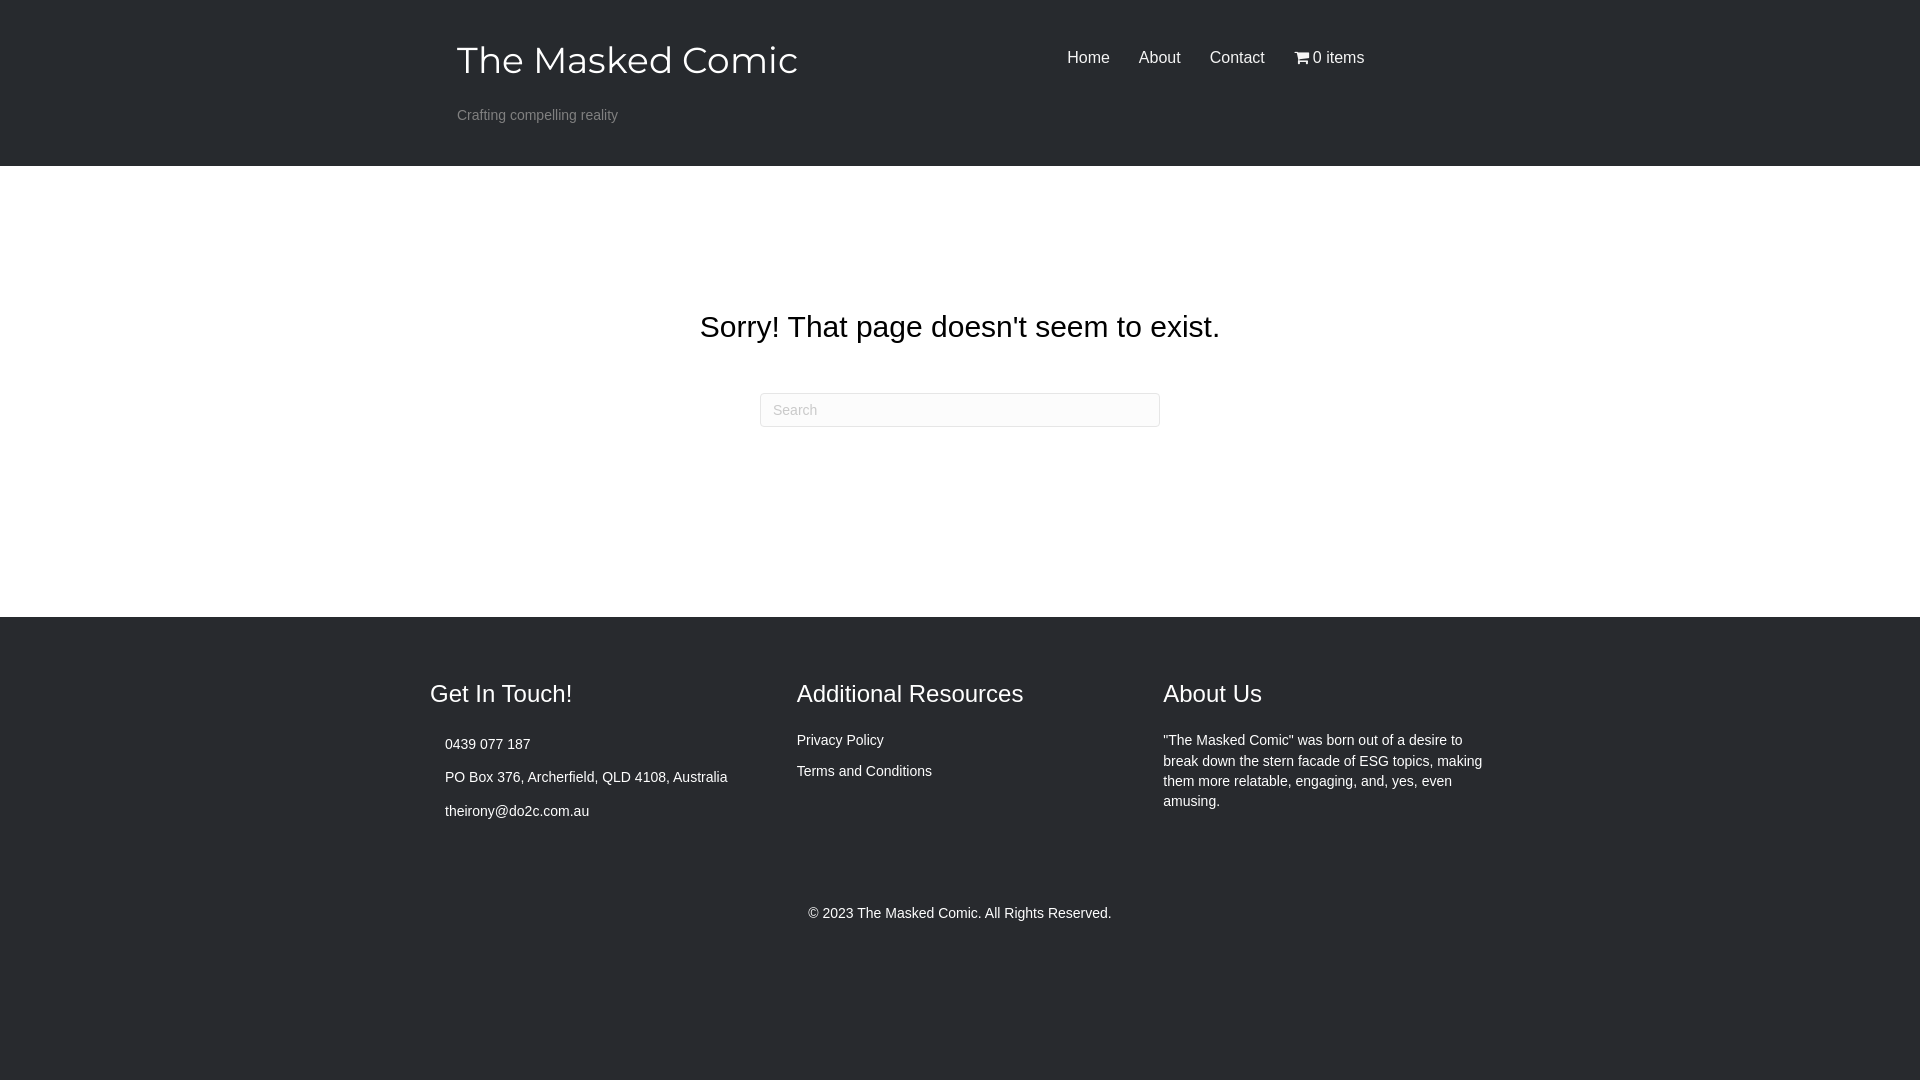  What do you see at coordinates (1088, 58) in the screenshot?
I see `Home` at bounding box center [1088, 58].